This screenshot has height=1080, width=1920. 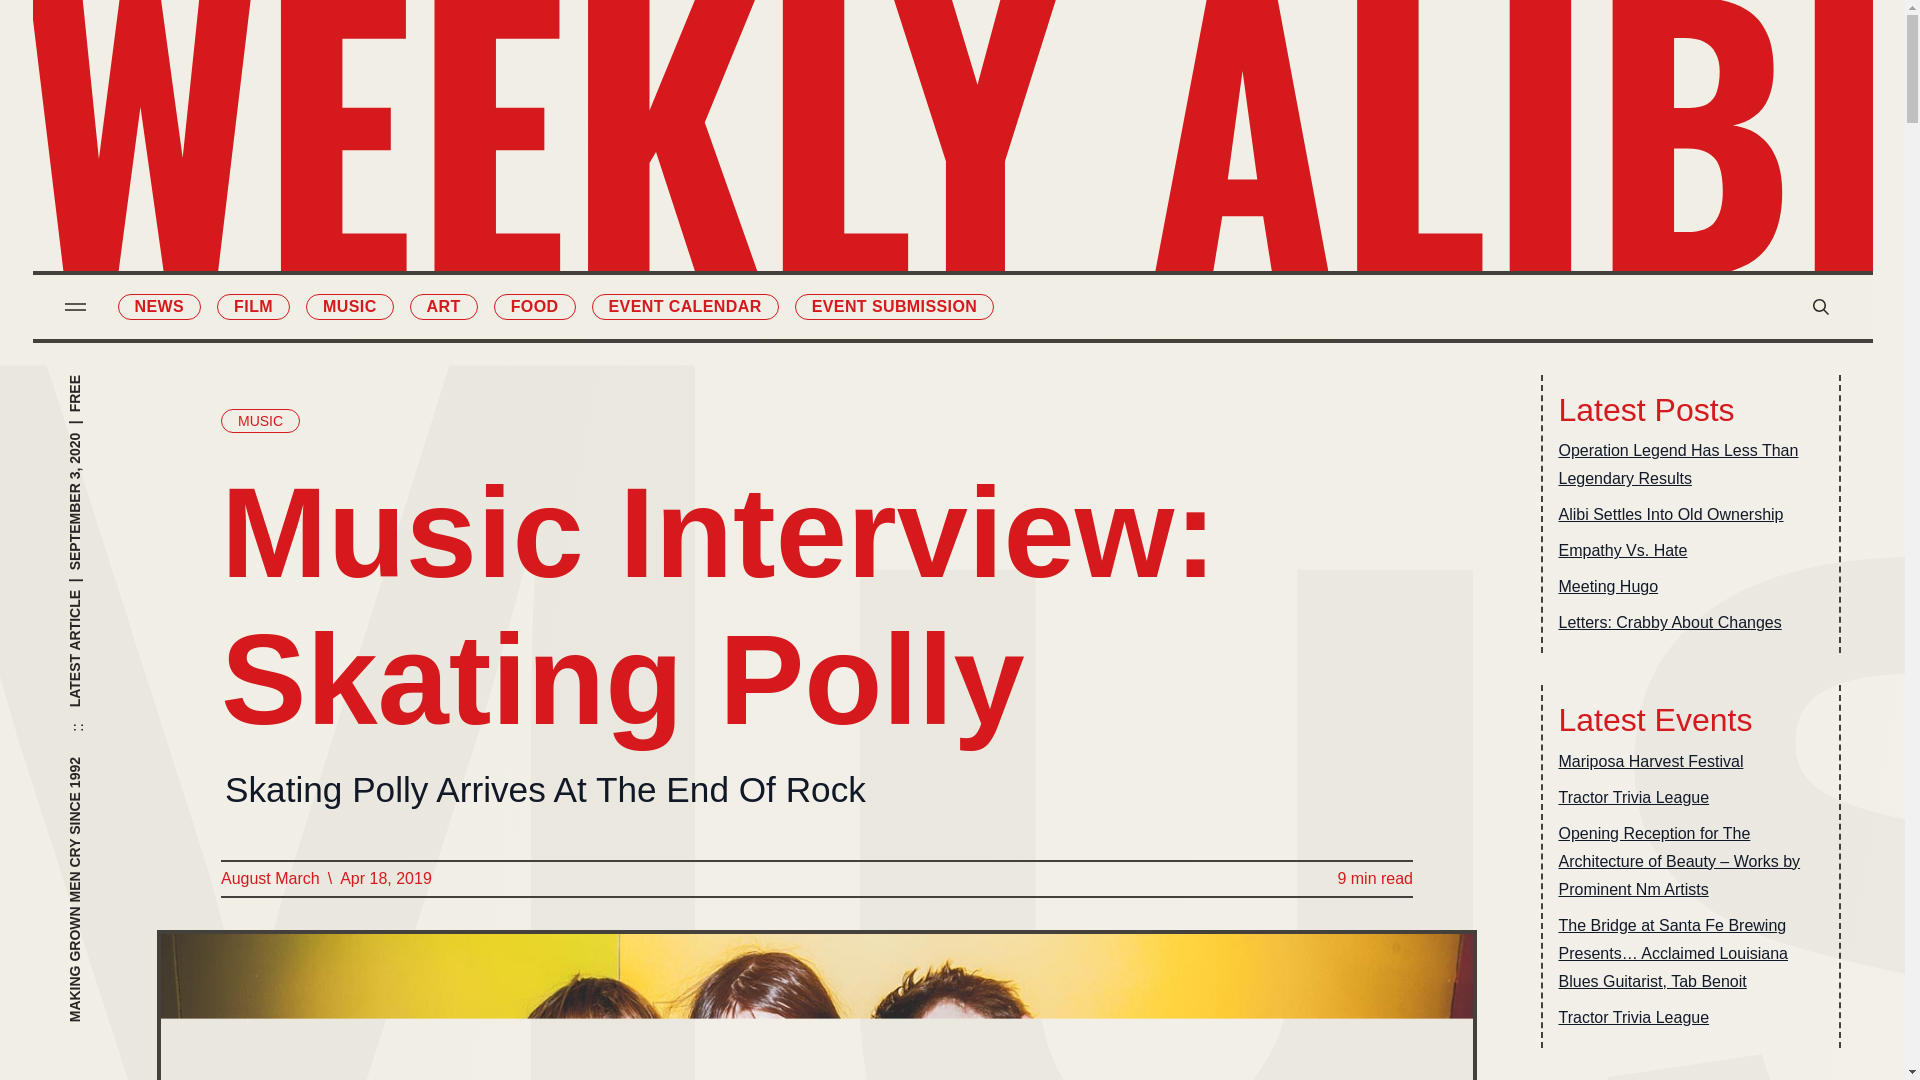 I want to click on EVENT SUBMISSION, so click(x=894, y=306).